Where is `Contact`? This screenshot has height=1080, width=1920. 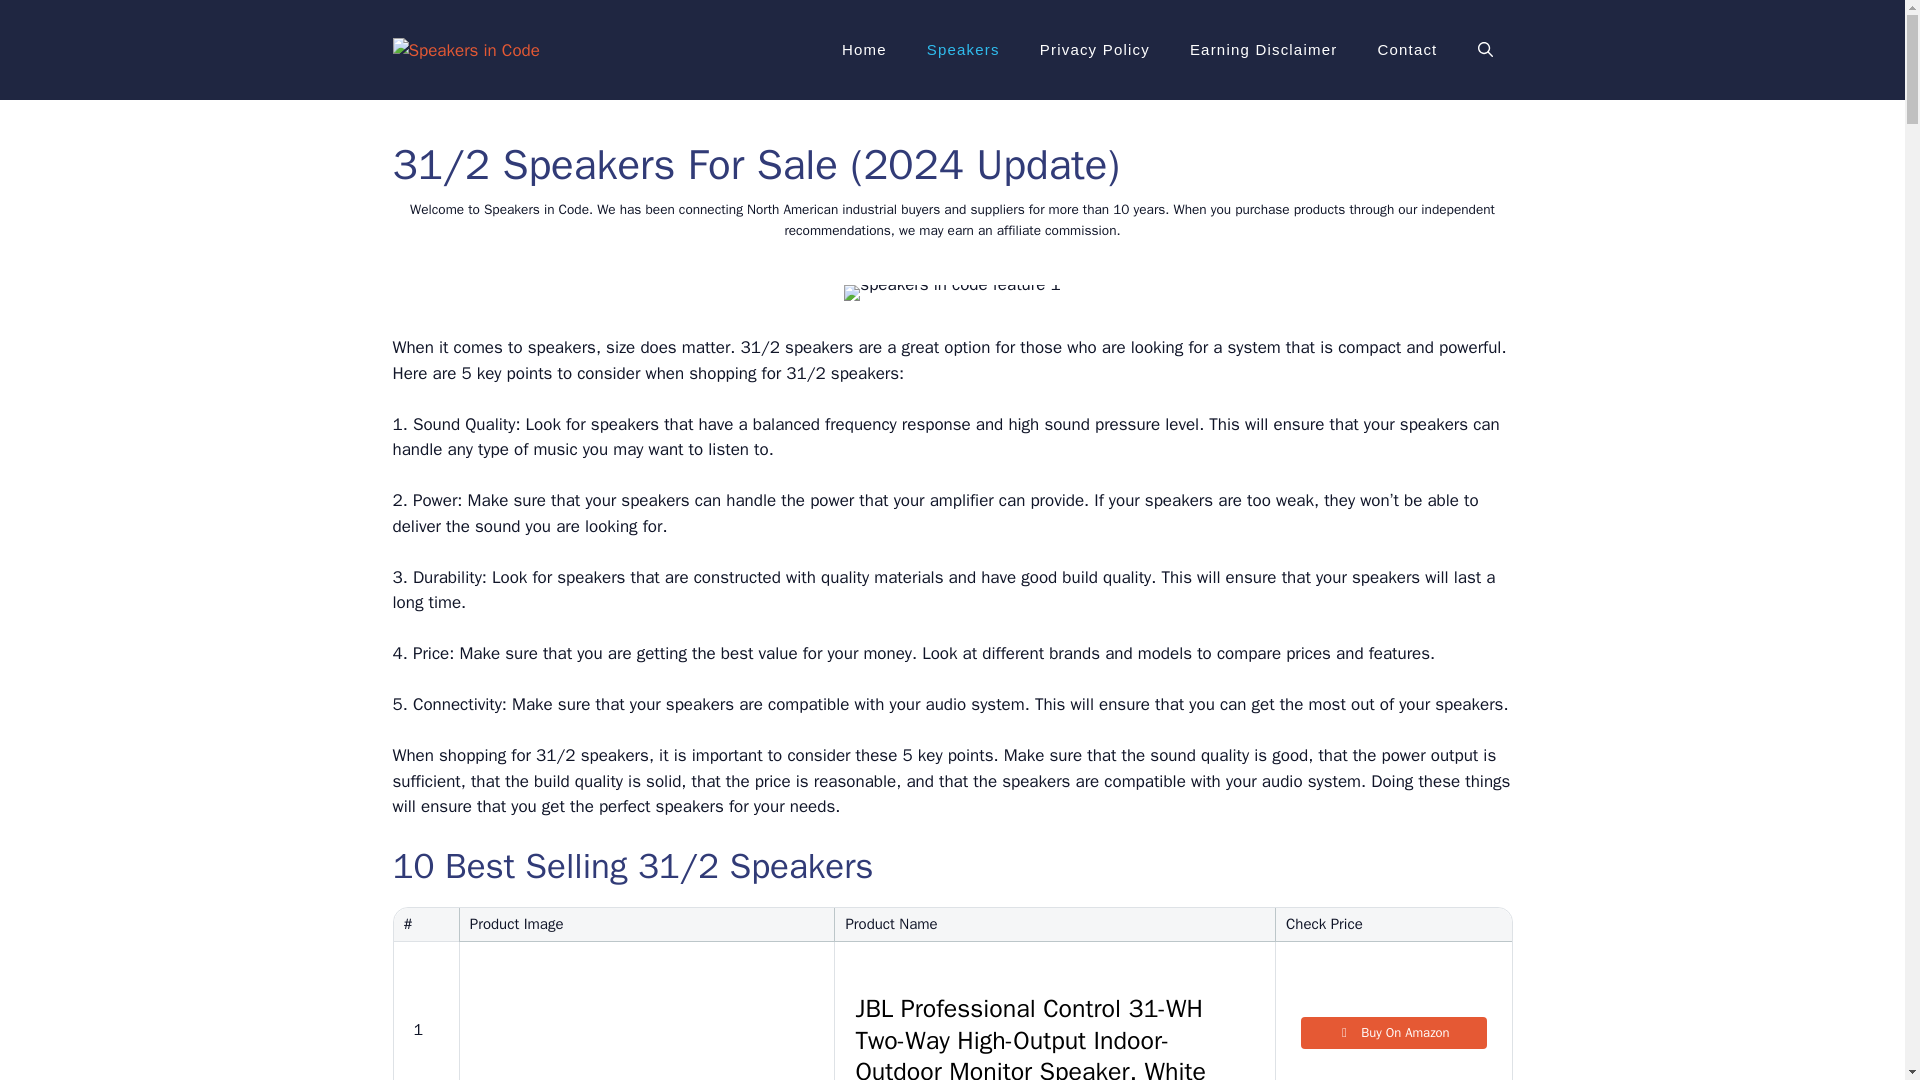 Contact is located at coordinates (1407, 50).